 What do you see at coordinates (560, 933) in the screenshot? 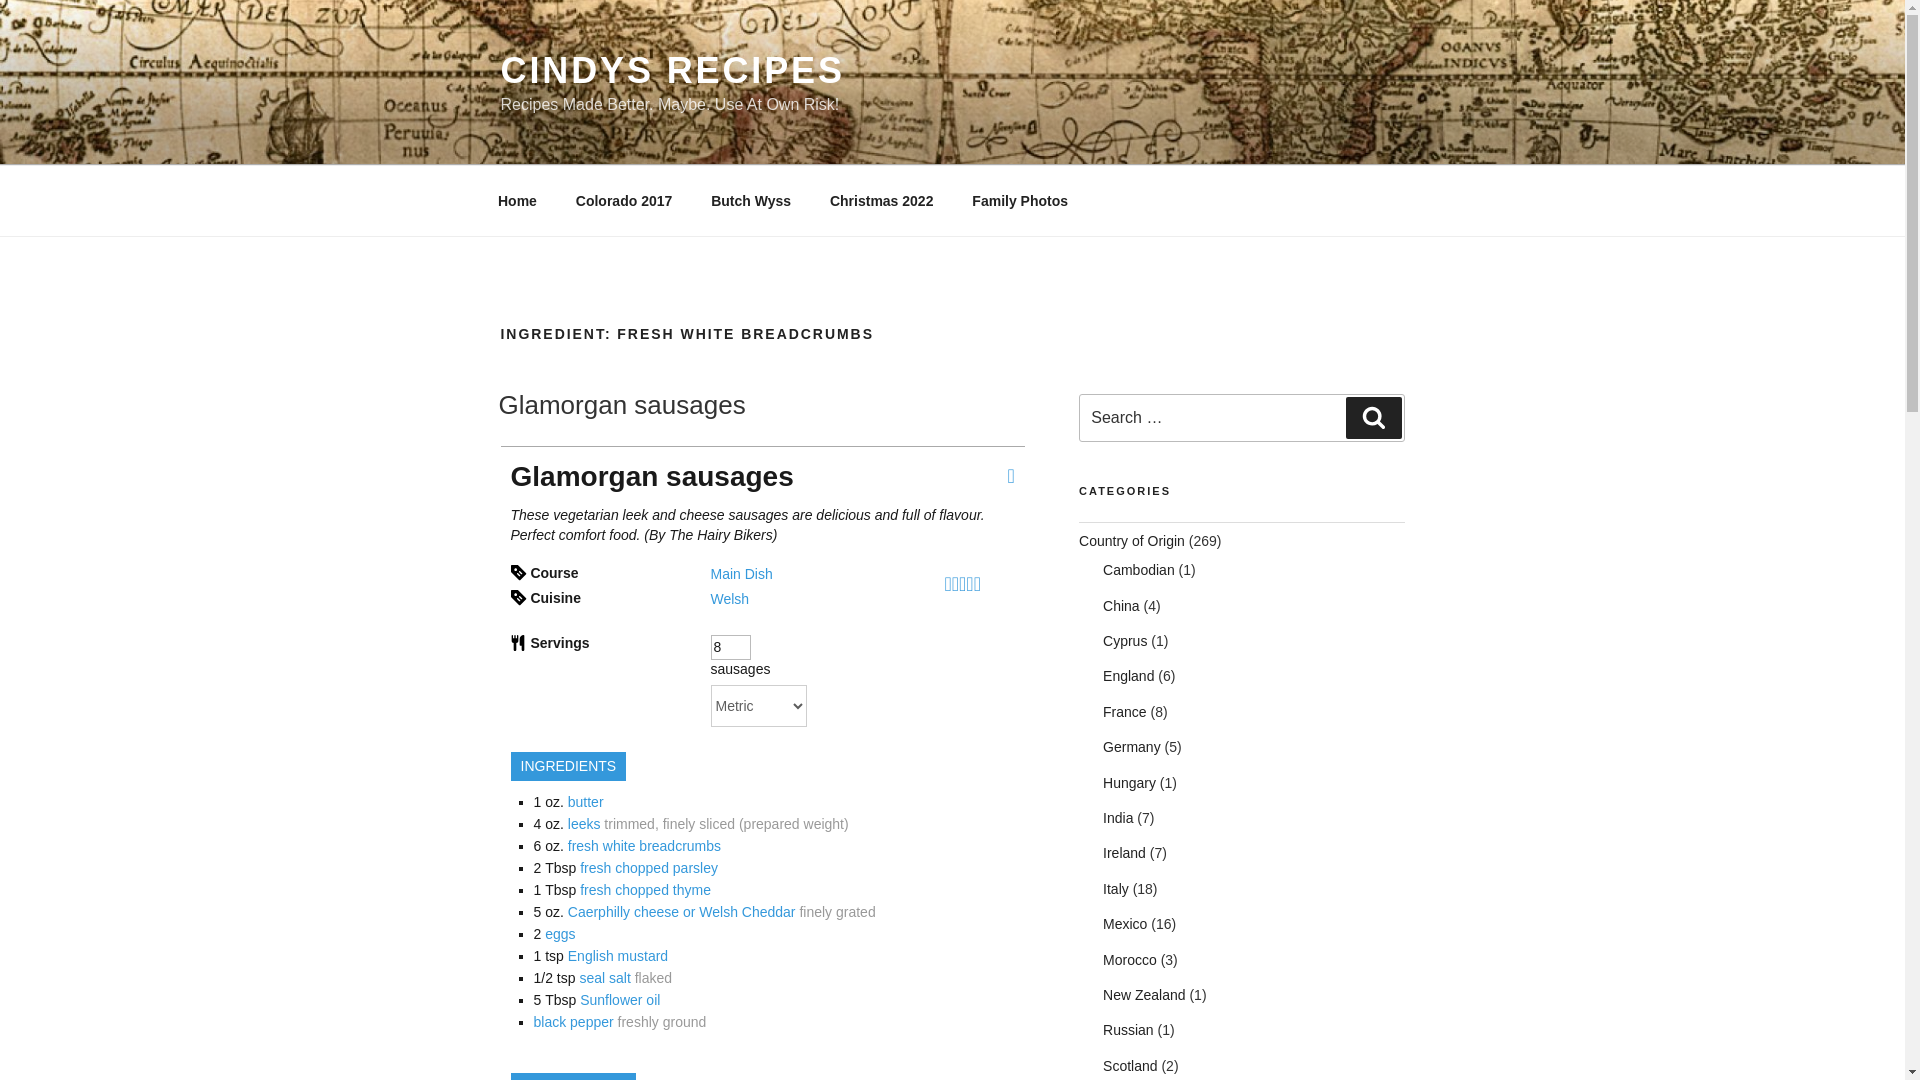
I see `eggs` at bounding box center [560, 933].